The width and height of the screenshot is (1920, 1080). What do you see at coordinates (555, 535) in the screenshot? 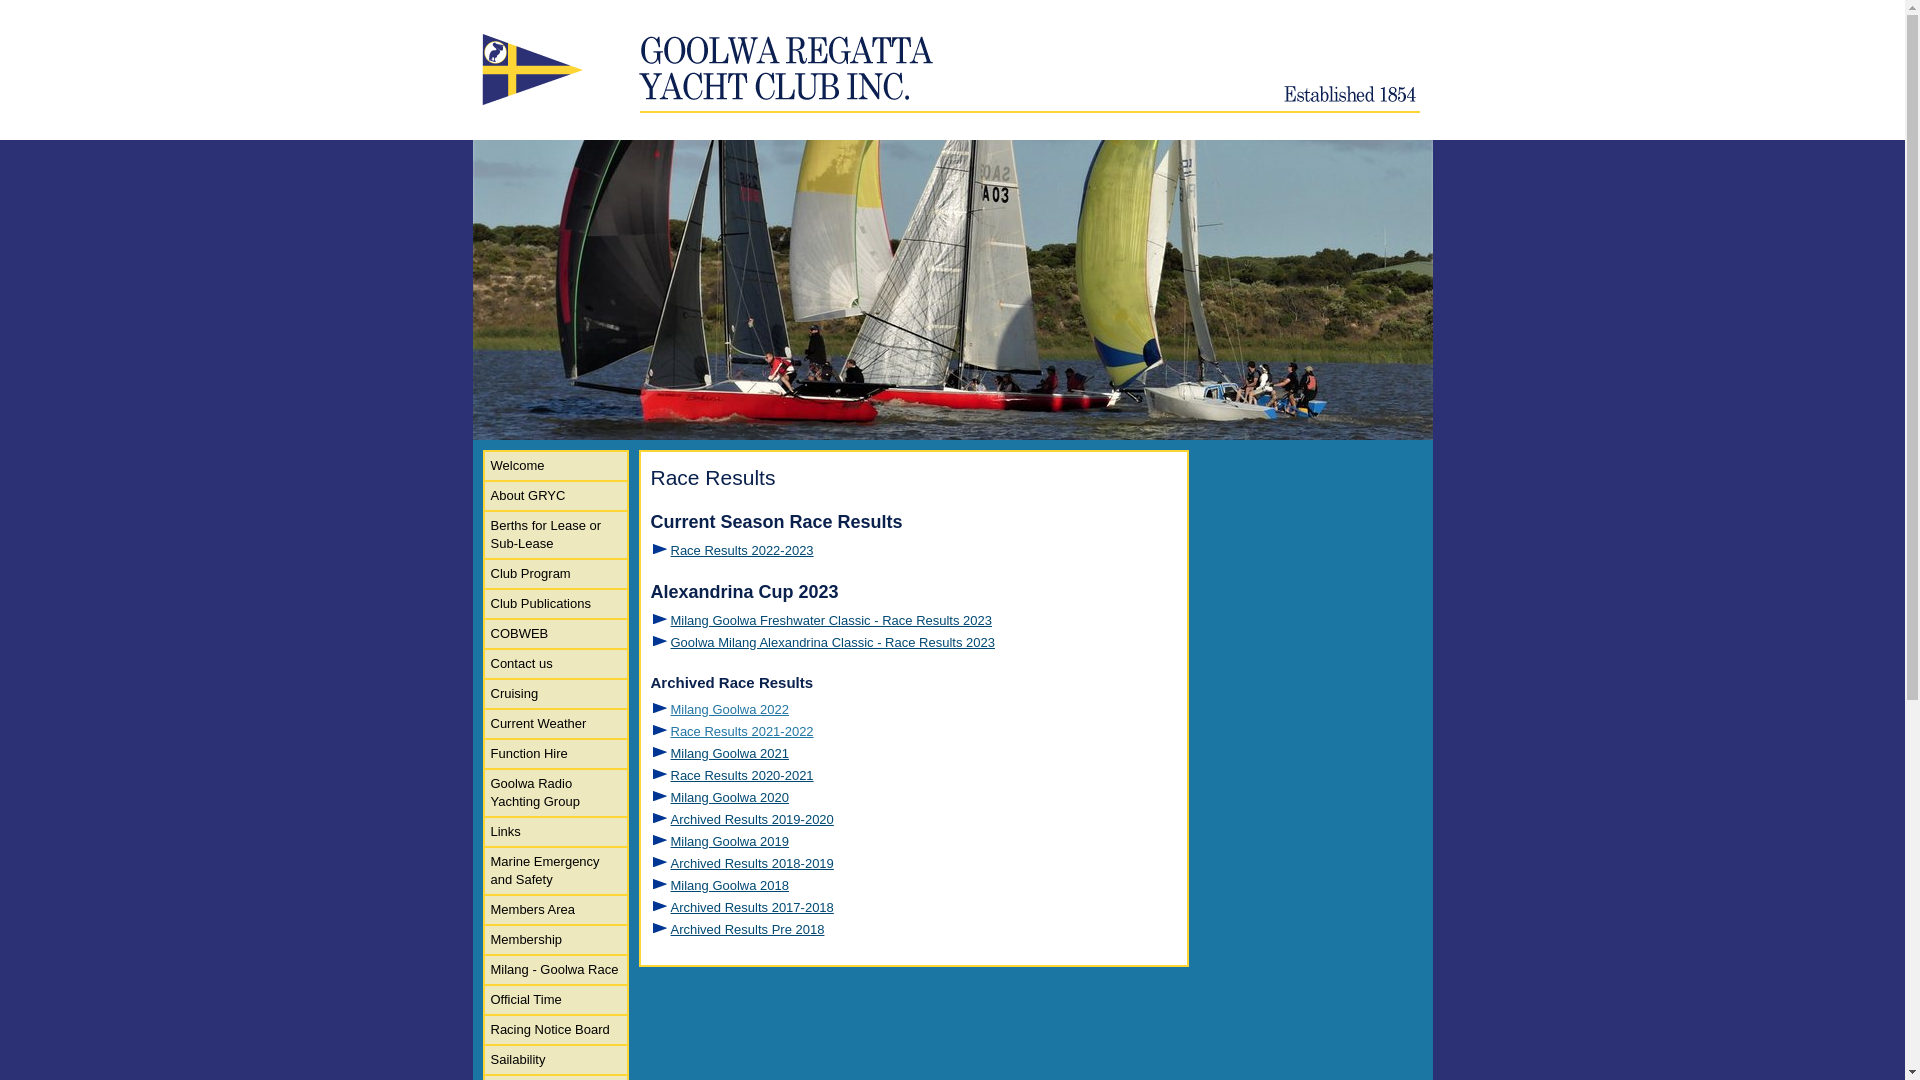
I see `Berths for Lease or Sub-Lease` at bounding box center [555, 535].